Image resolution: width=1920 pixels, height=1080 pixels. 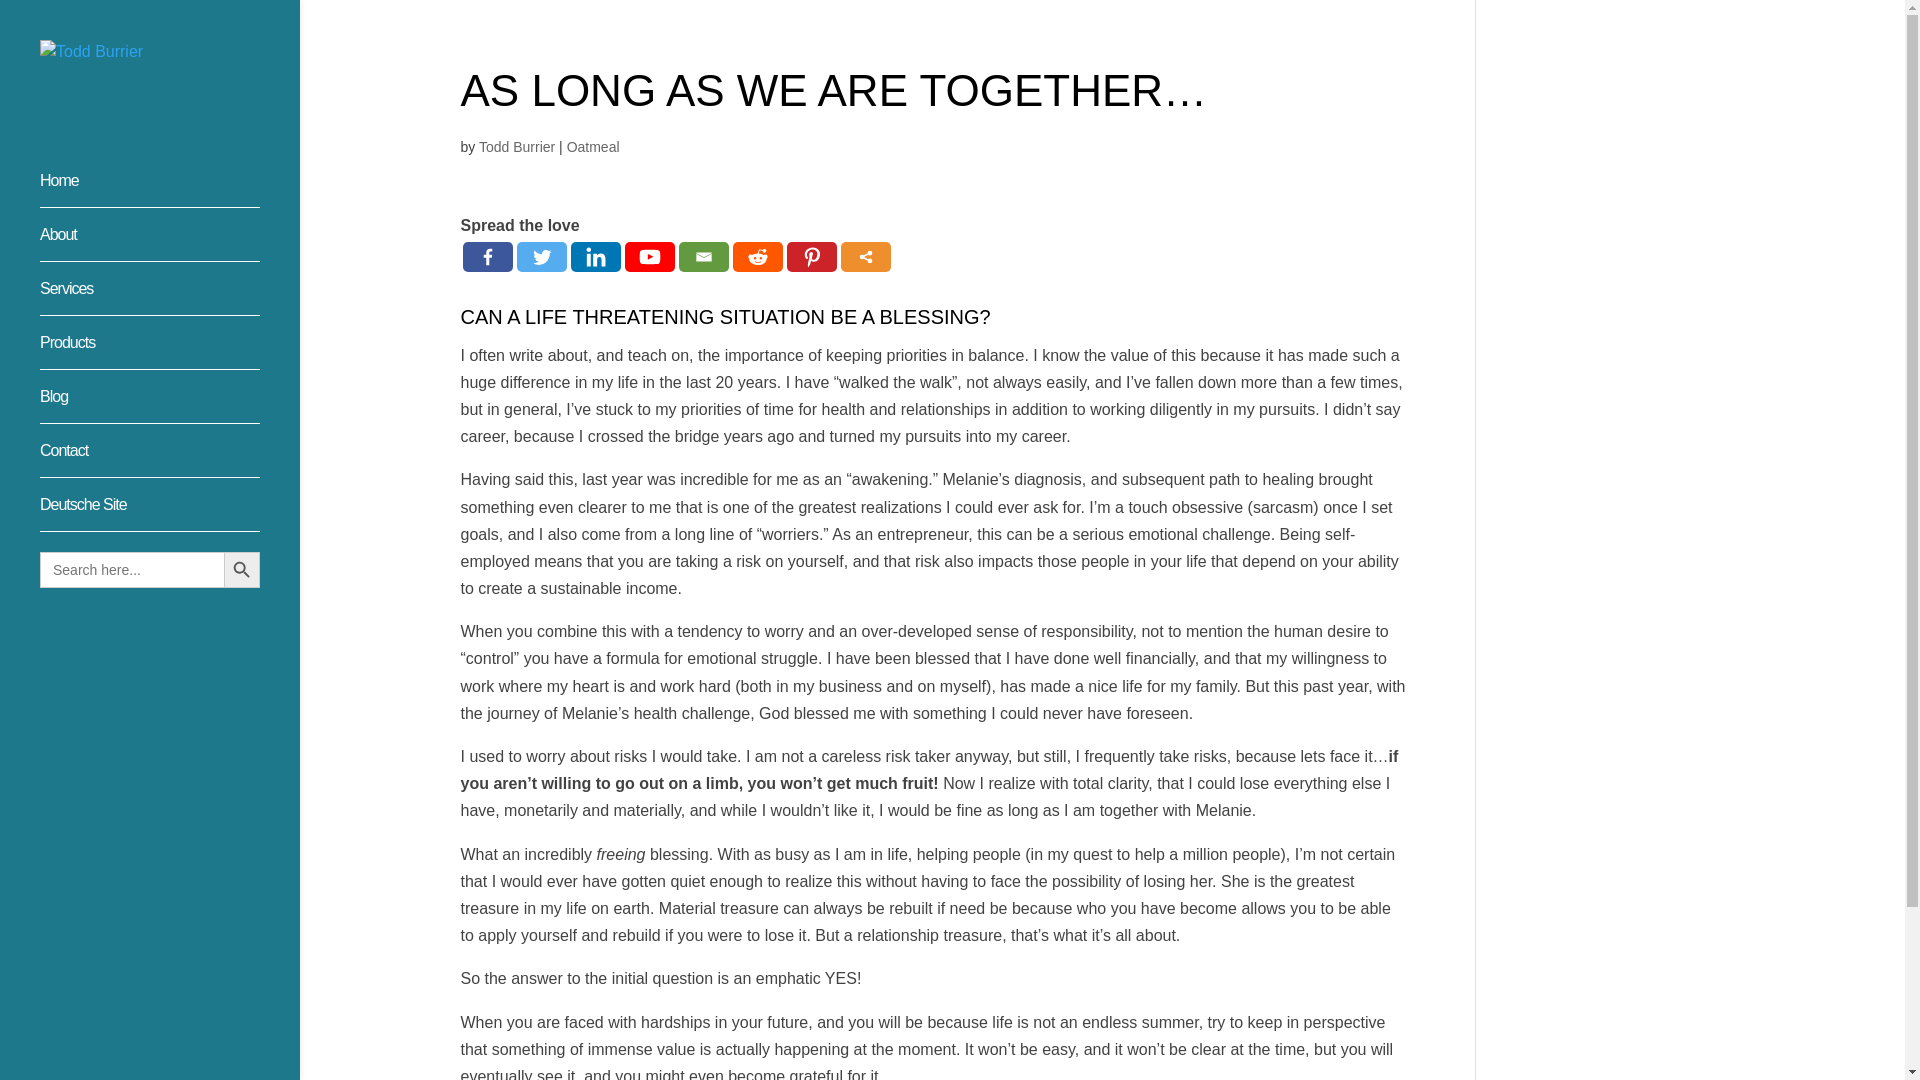 I want to click on Oatmeal, so click(x=593, y=147).